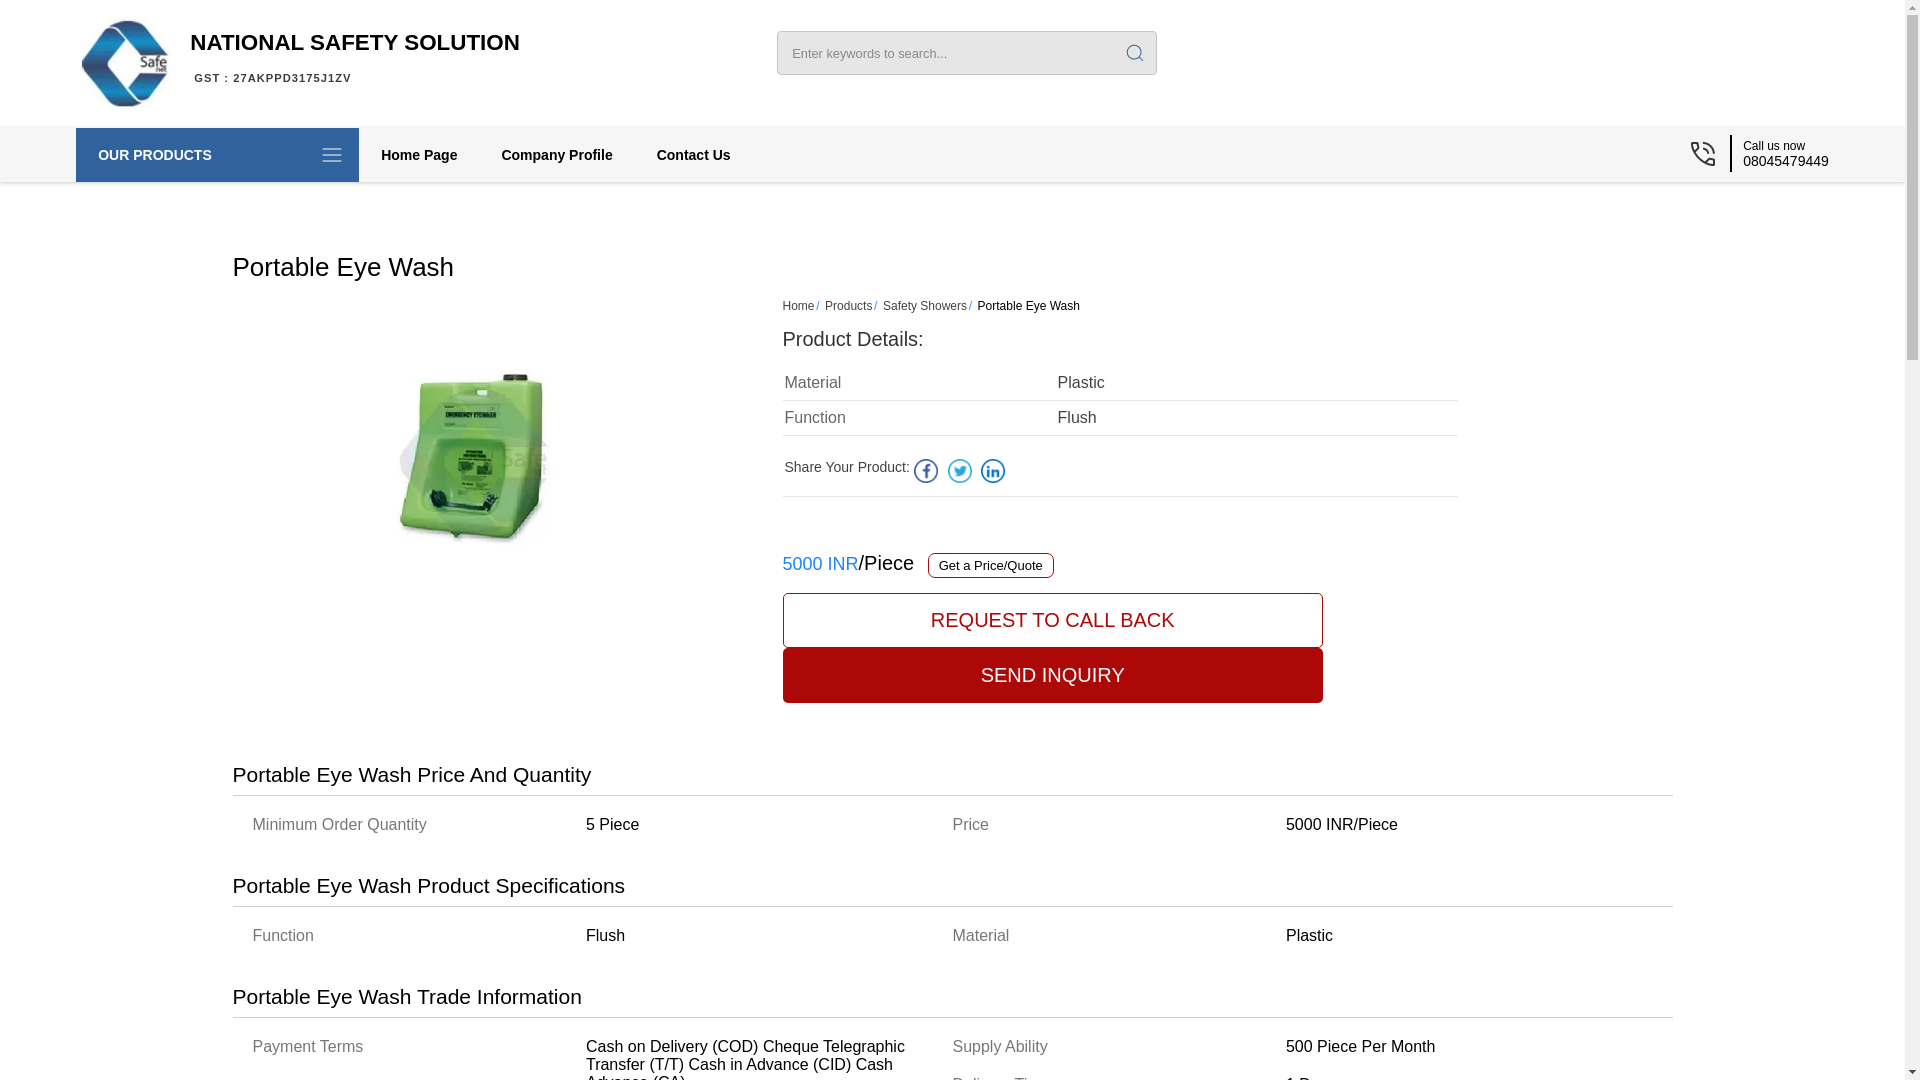 This screenshot has height=1080, width=1920. I want to click on submit, so click(1134, 53).